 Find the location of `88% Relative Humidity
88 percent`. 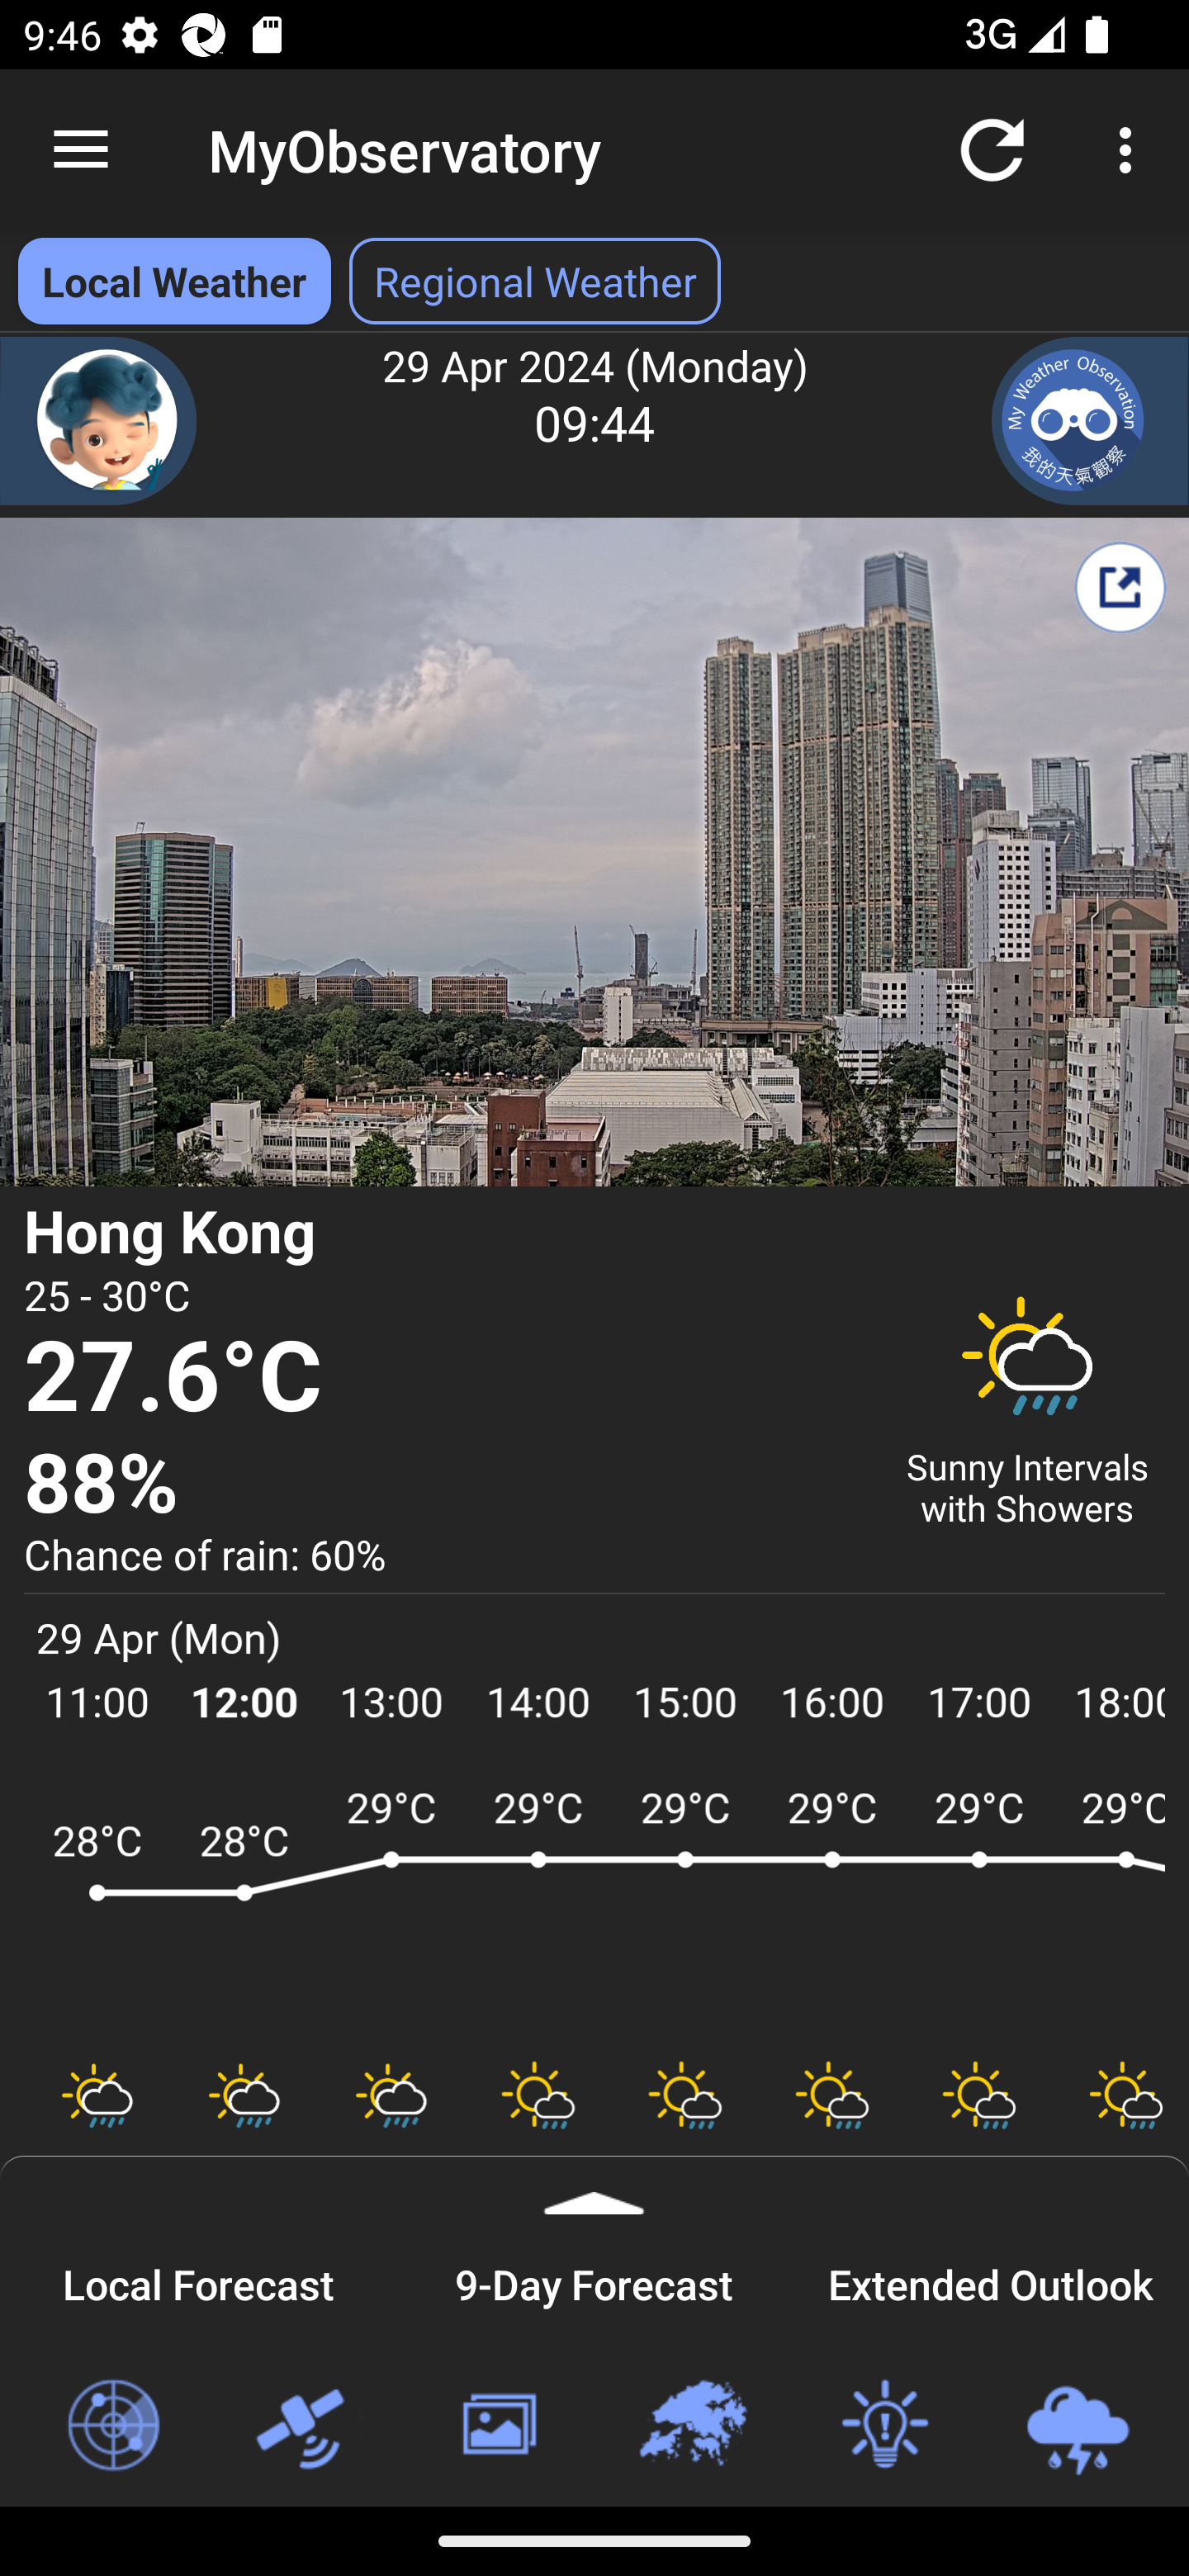

88% Relative Humidity
88 percent is located at coordinates (444, 1485).